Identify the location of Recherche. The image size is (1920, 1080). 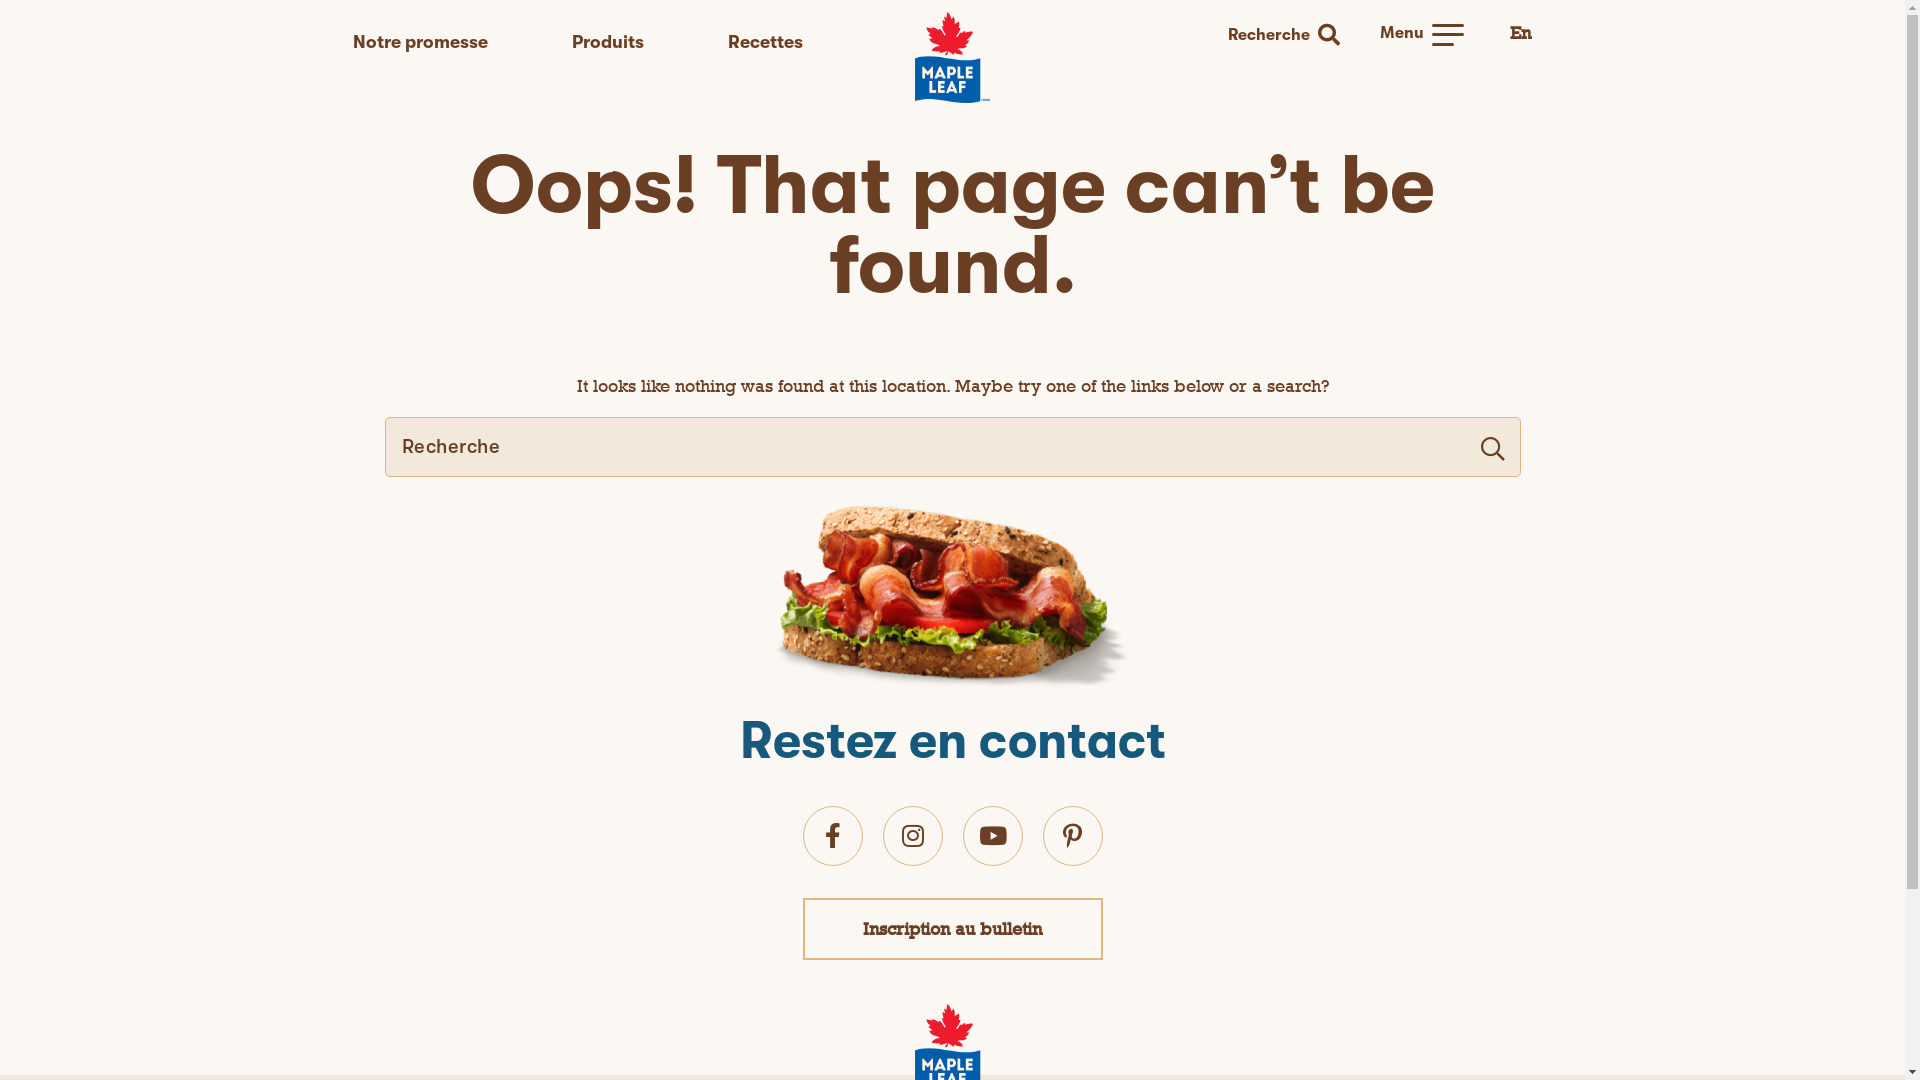
(1293, 36).